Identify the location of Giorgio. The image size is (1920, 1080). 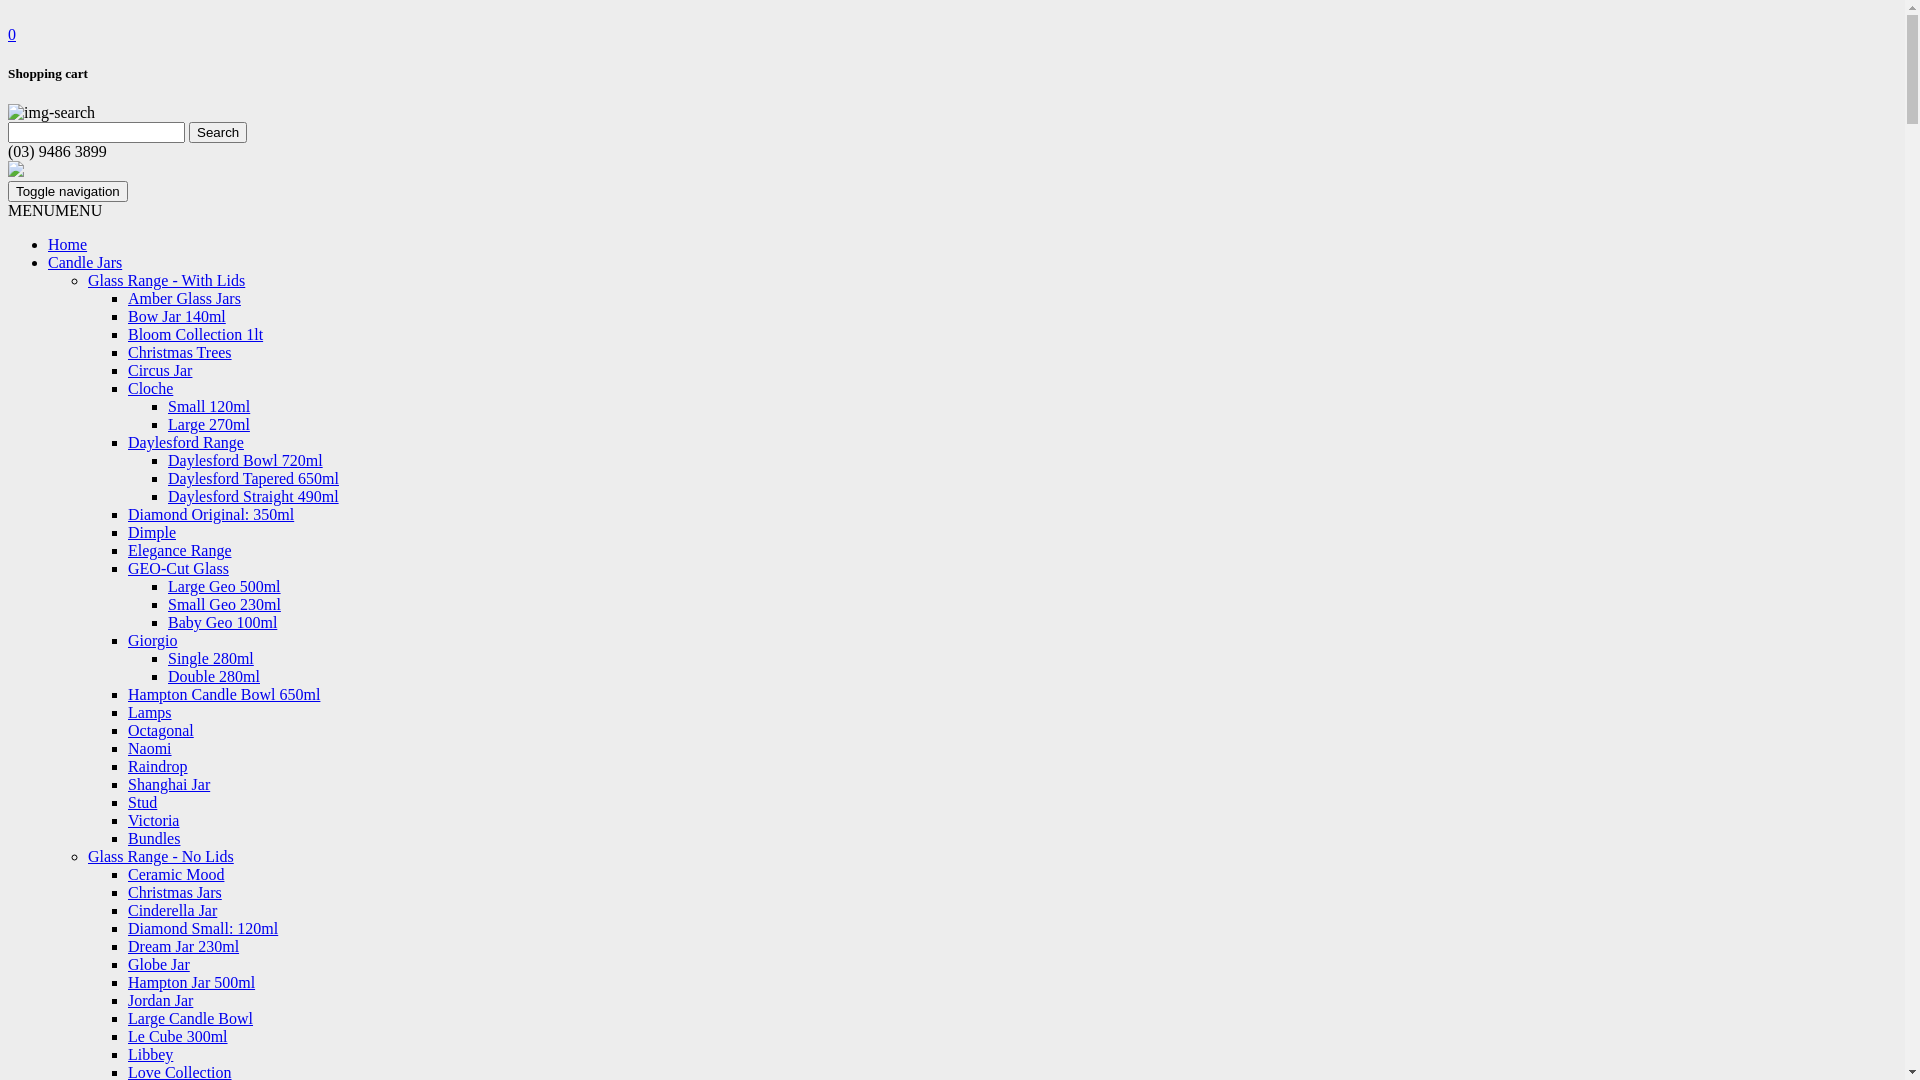
(152, 640).